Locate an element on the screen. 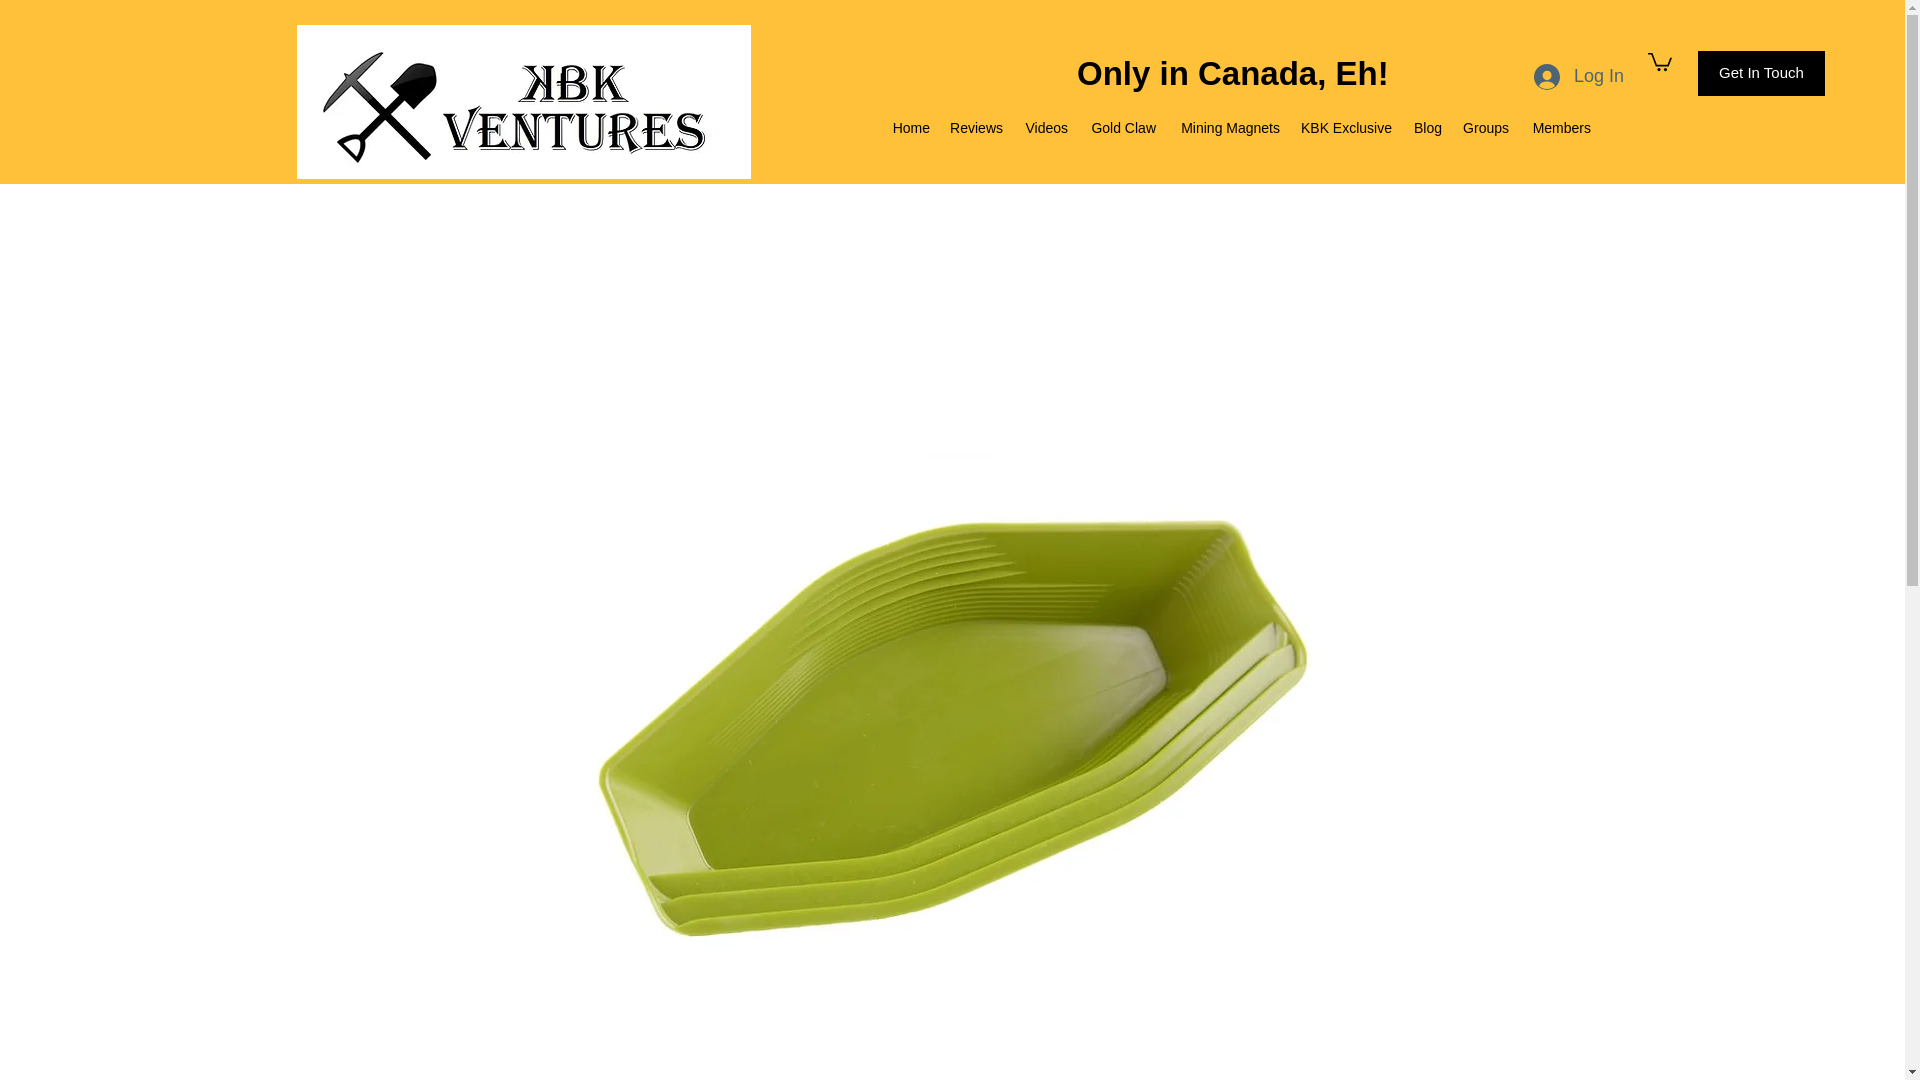 This screenshot has width=1920, height=1080. KBK Exclusive is located at coordinates (1346, 128).